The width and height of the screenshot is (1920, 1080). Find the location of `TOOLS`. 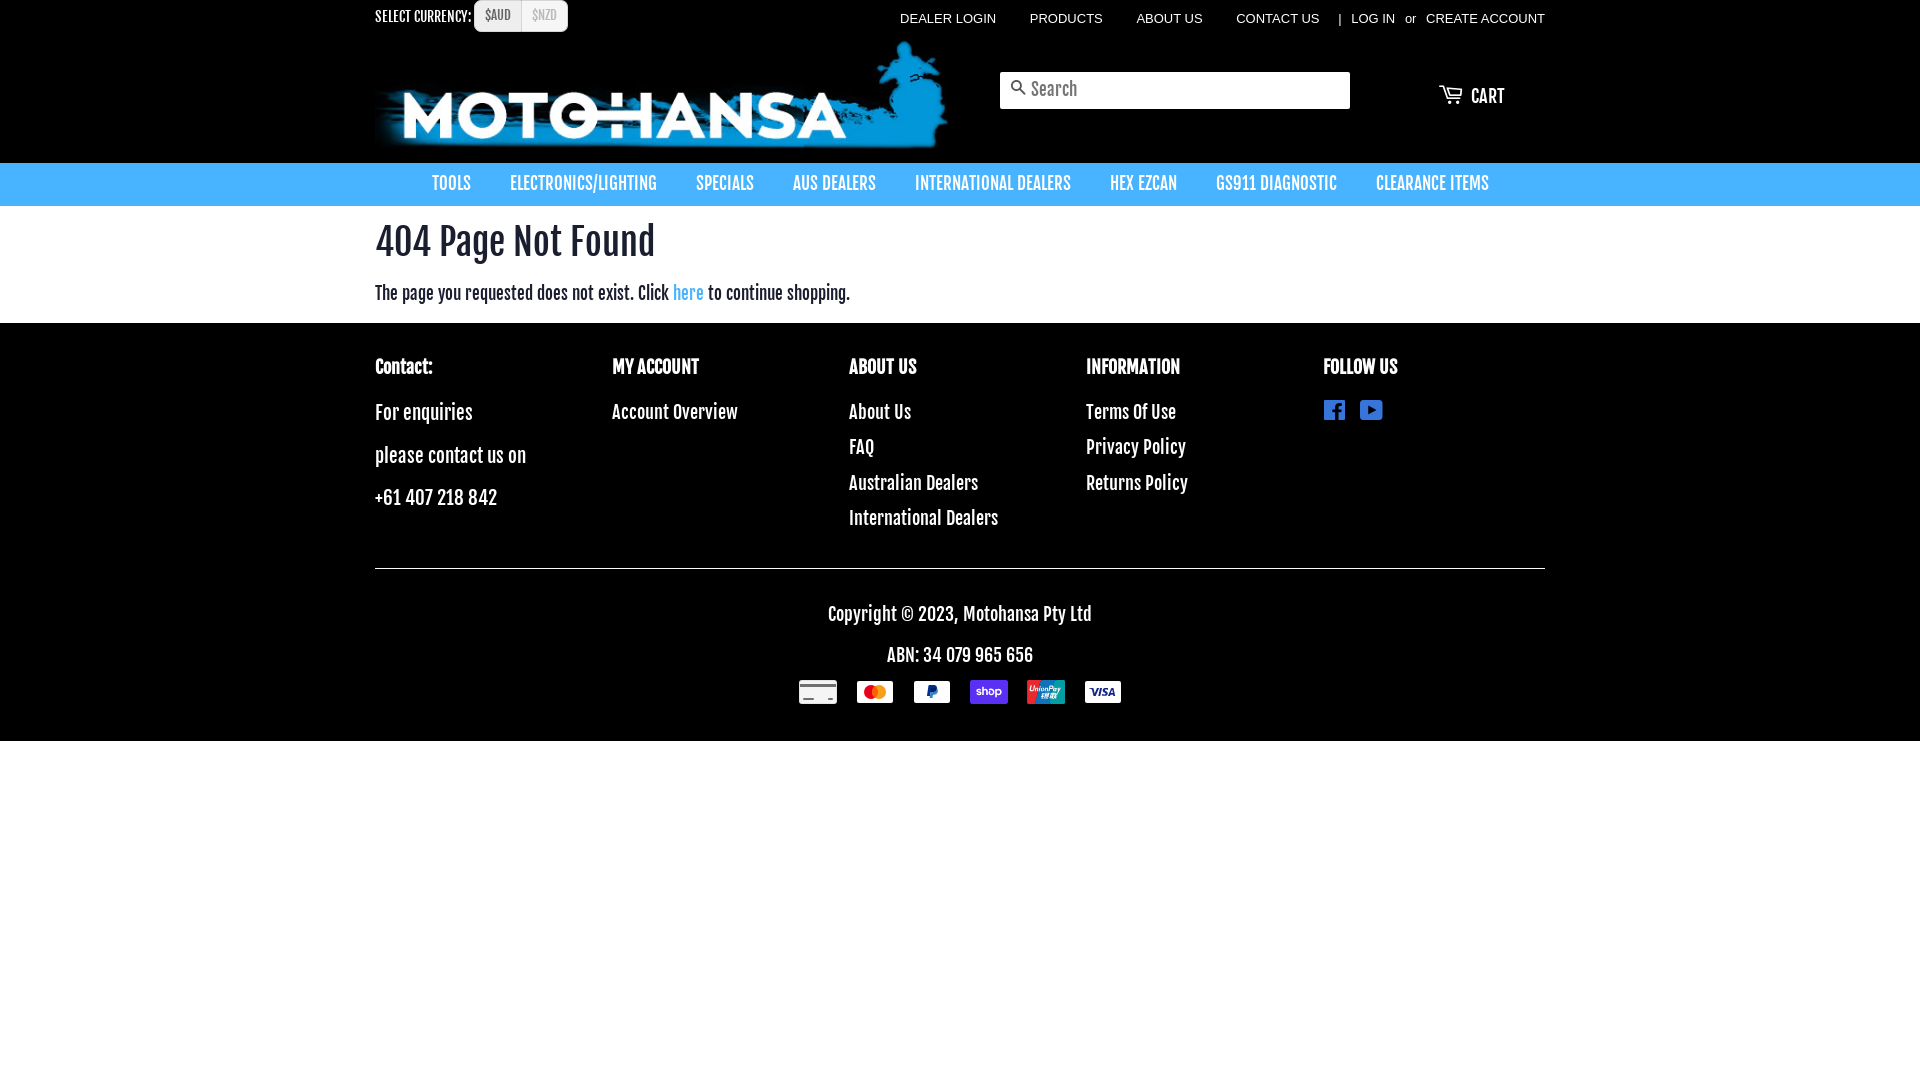

TOOLS is located at coordinates (462, 184).